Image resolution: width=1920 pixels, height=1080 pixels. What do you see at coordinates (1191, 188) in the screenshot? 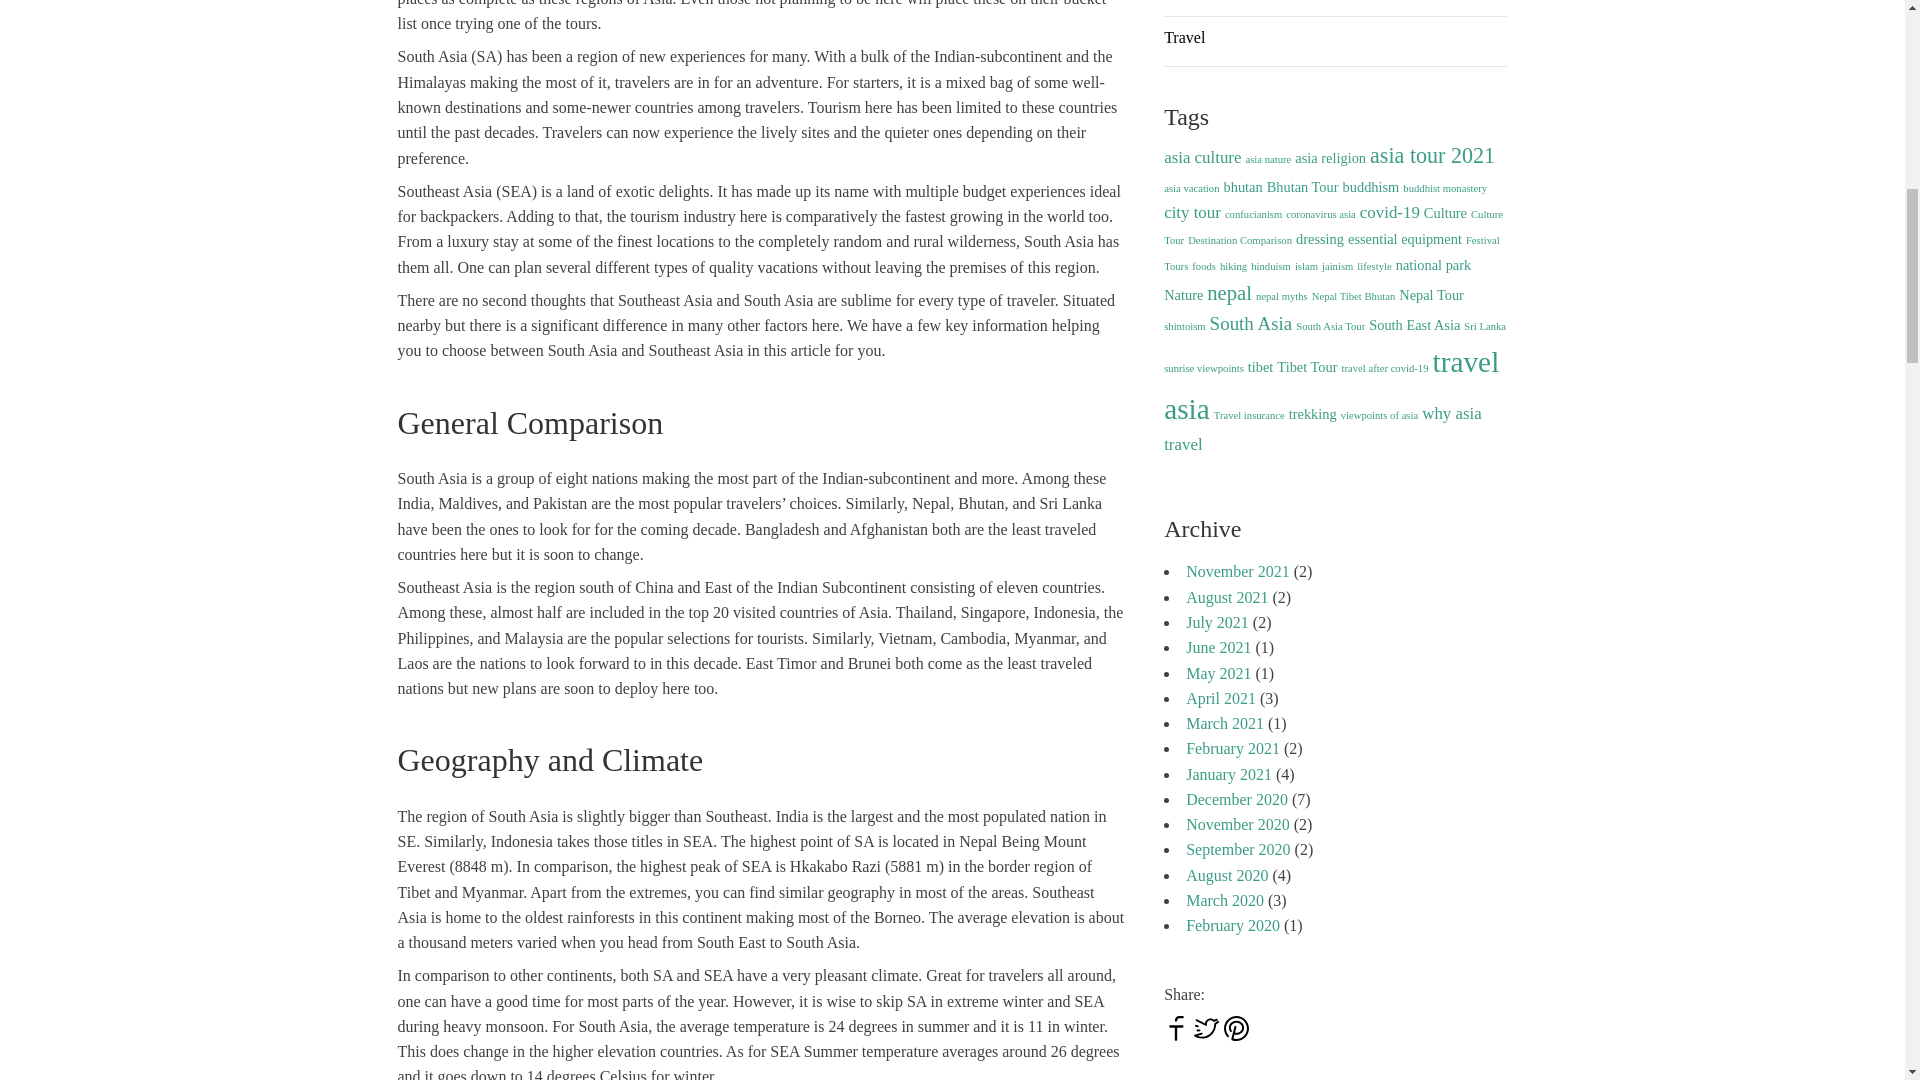
I see `asia vacation` at bounding box center [1191, 188].